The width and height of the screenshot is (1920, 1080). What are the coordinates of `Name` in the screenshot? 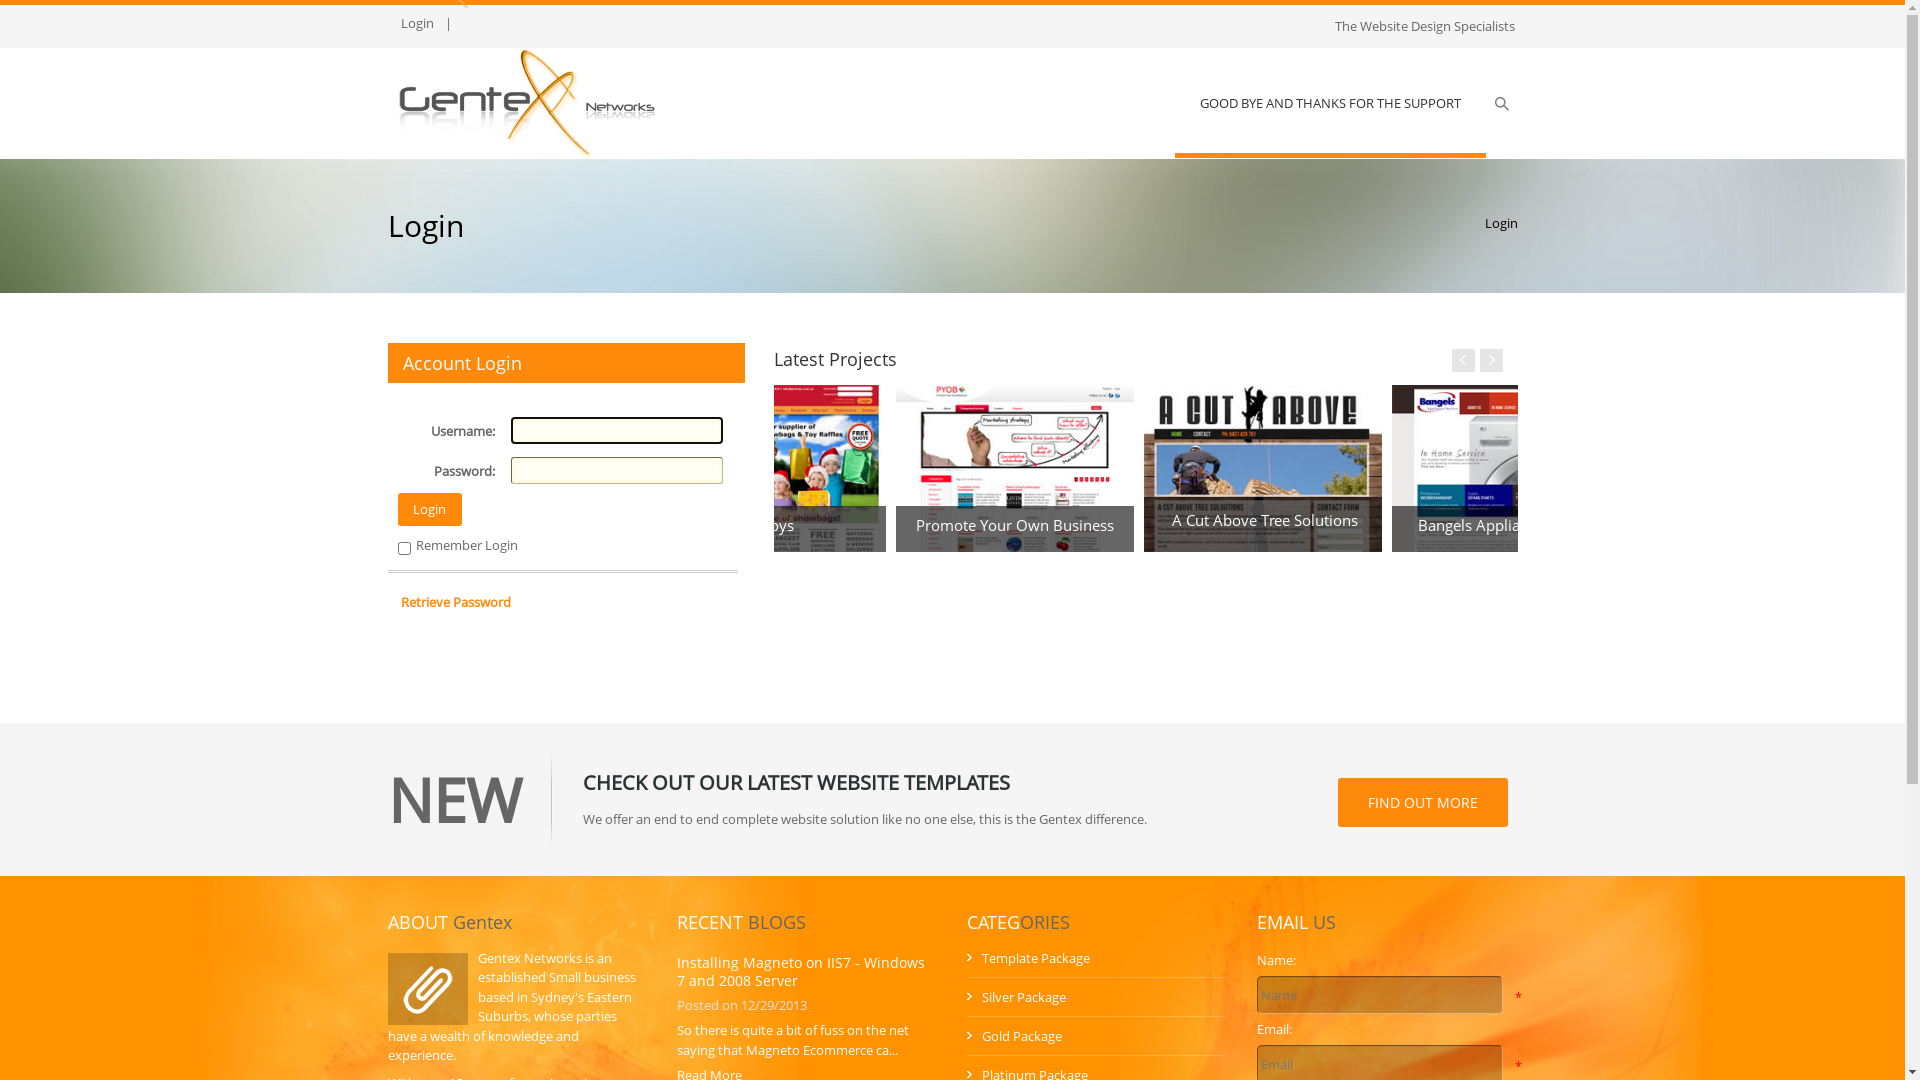 It's located at (1380, 995).